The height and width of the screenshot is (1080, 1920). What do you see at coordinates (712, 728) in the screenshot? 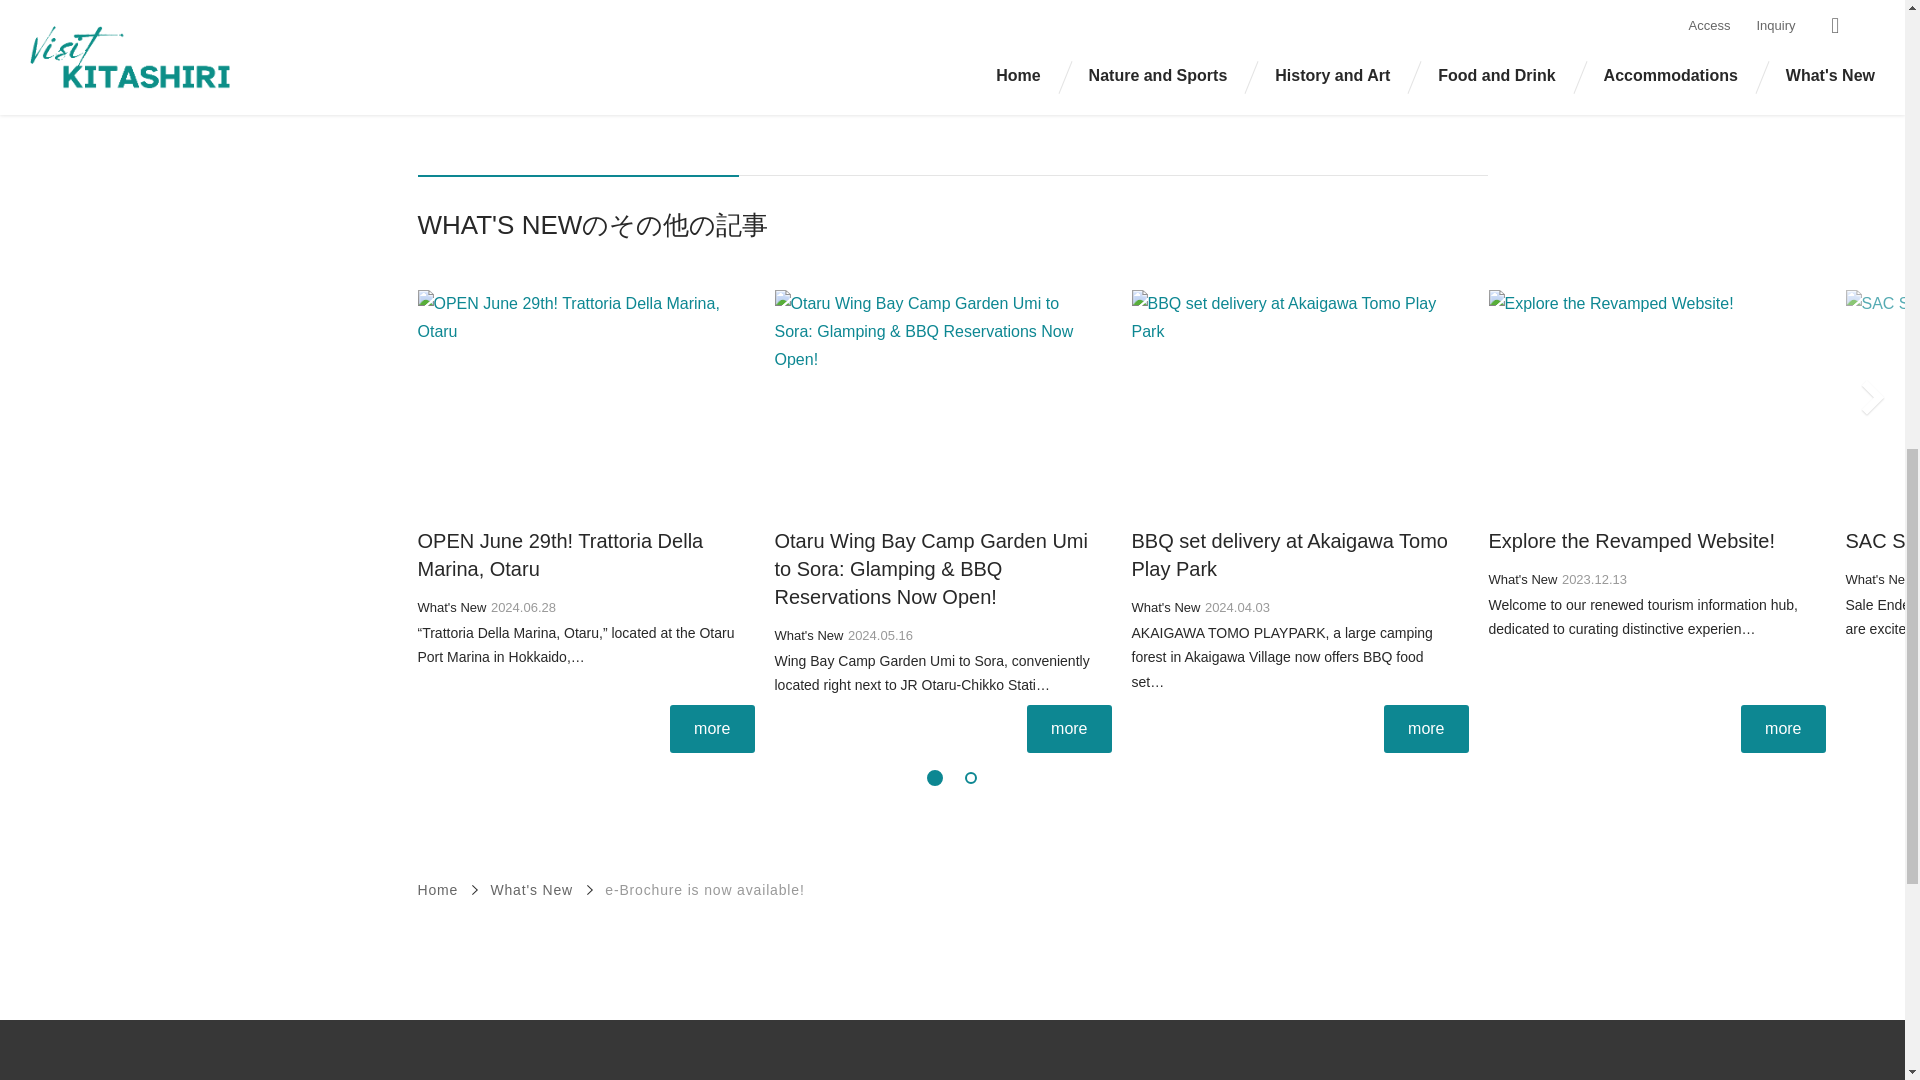
I see `more` at bounding box center [712, 728].